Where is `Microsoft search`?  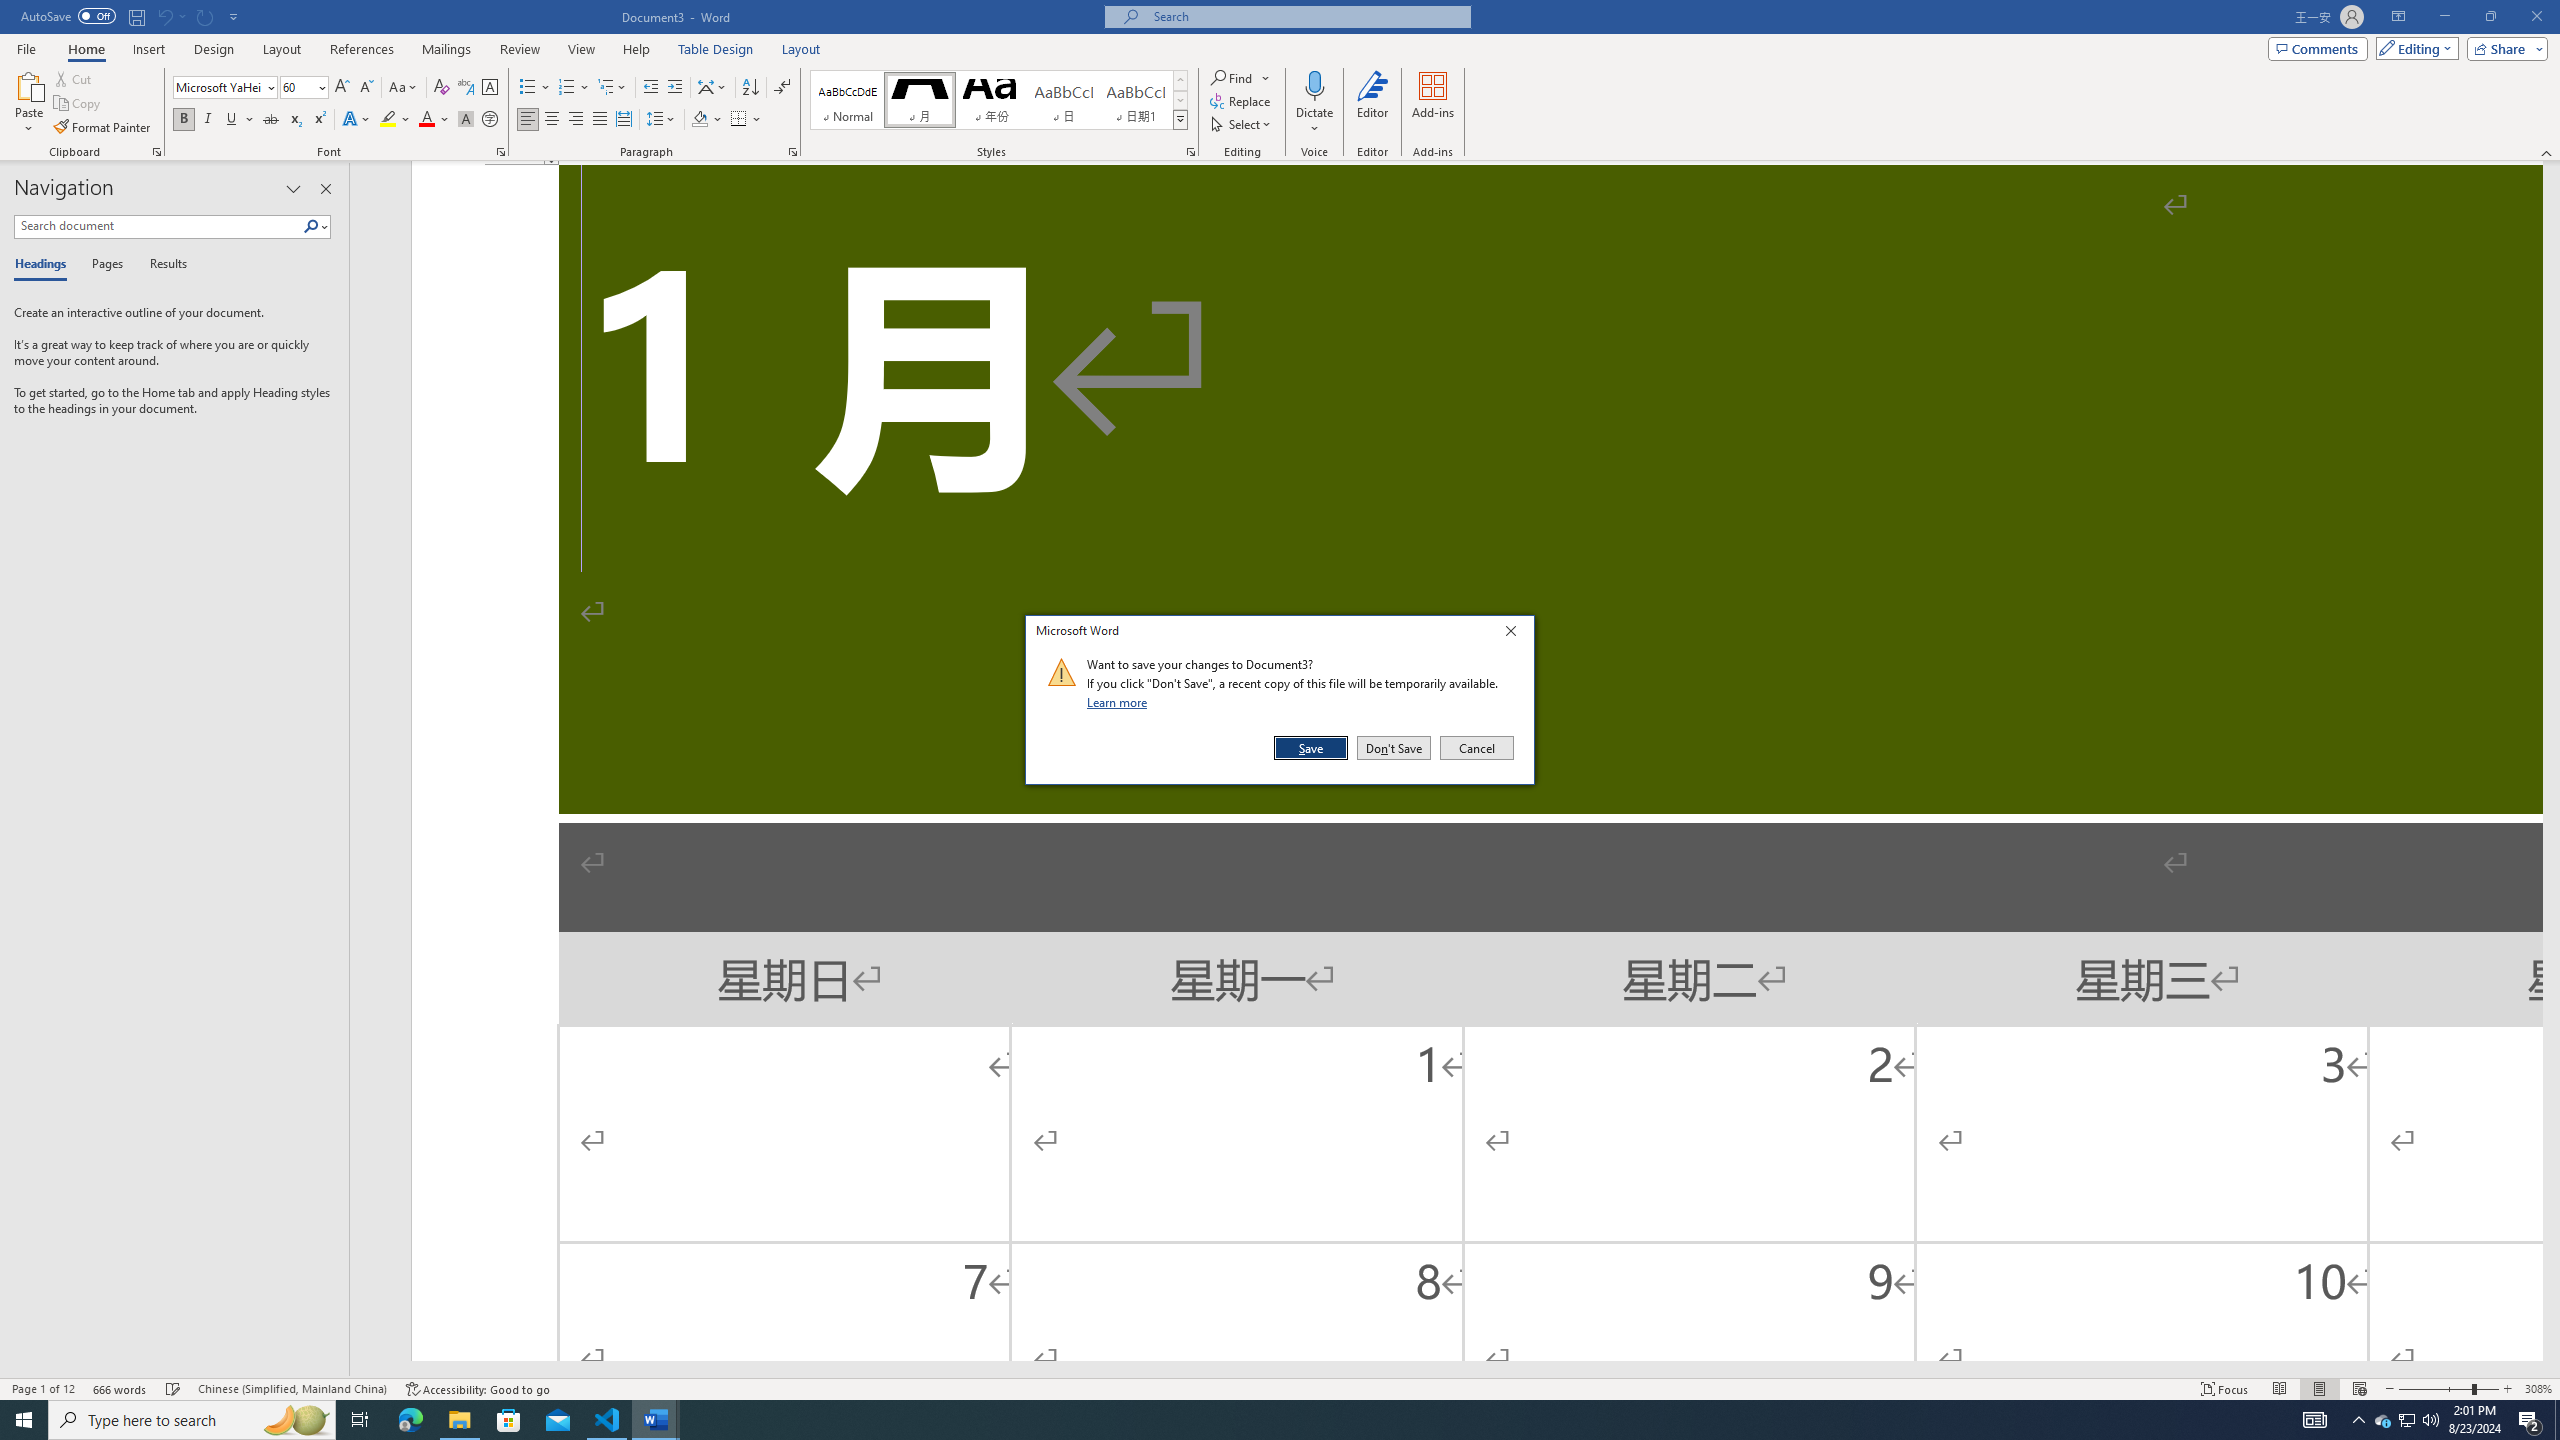 Microsoft search is located at coordinates (2444, 17).